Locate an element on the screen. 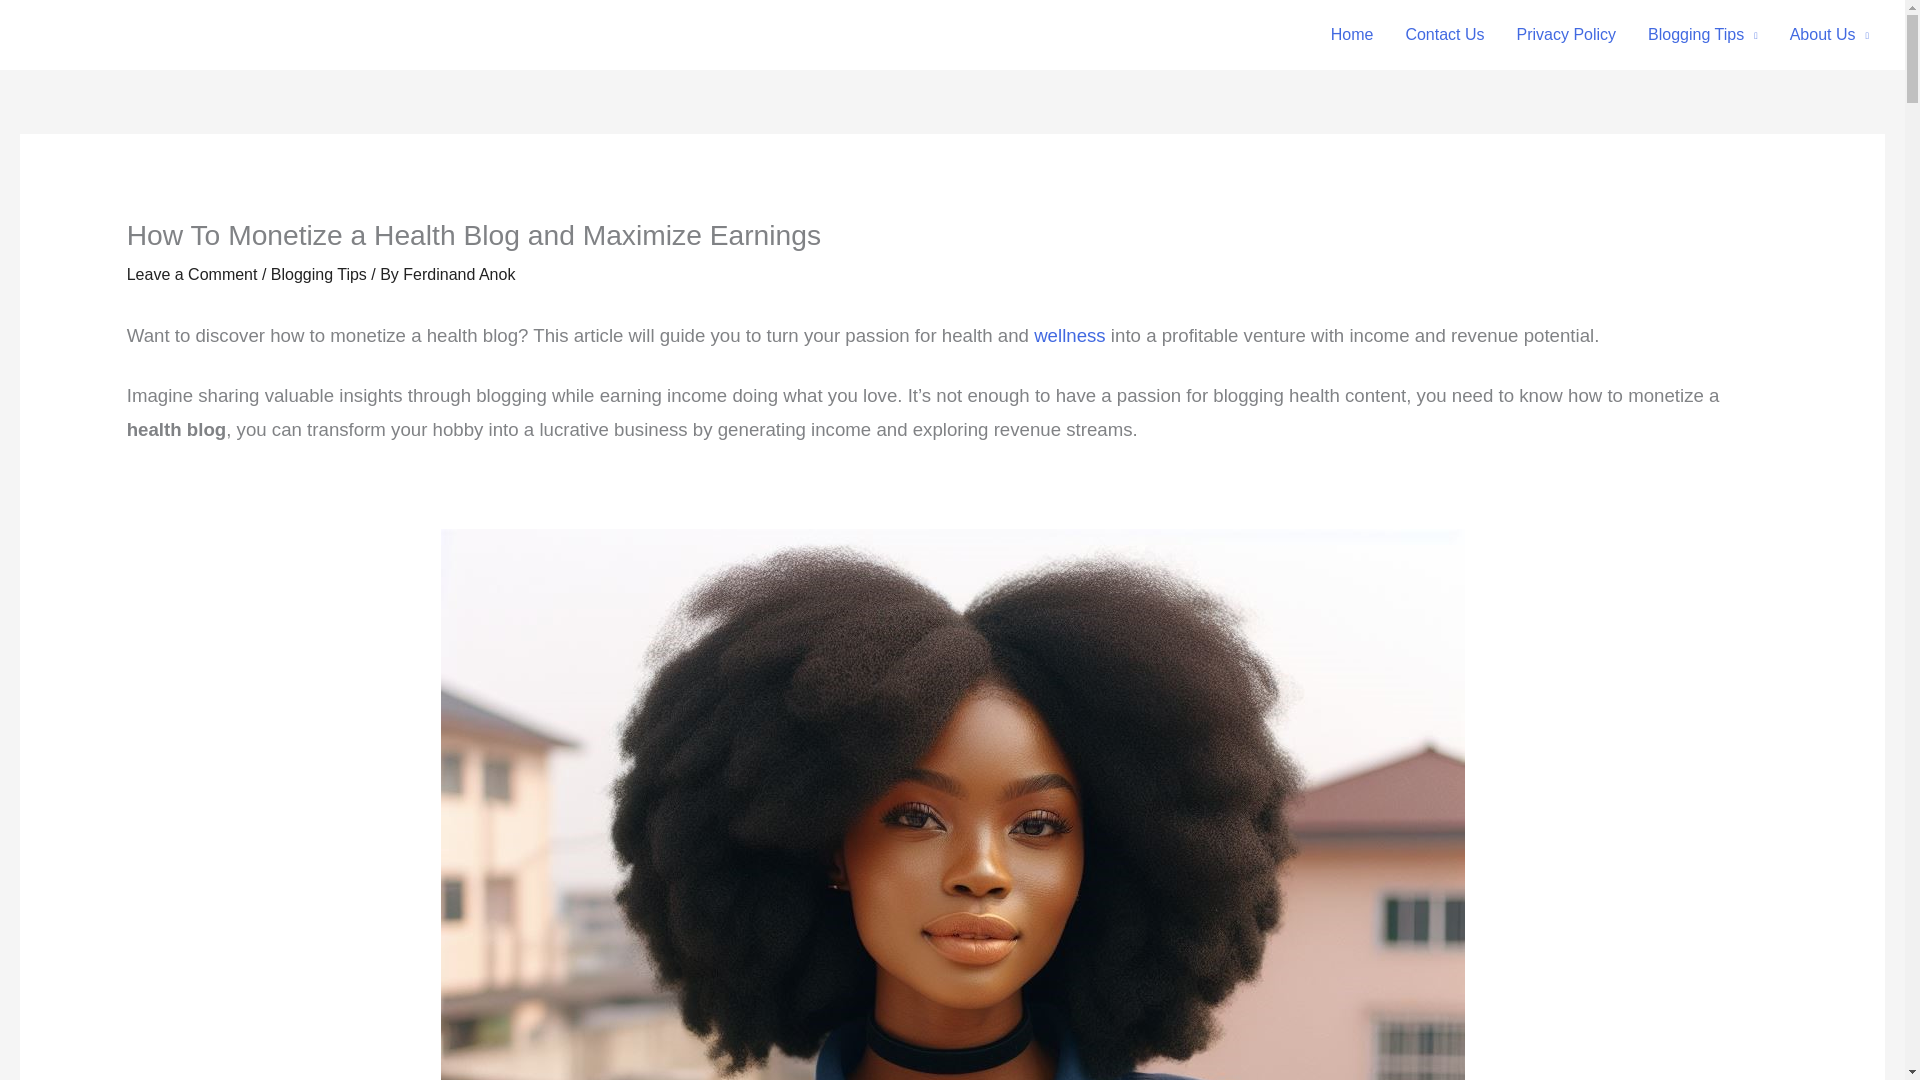 This screenshot has width=1920, height=1080. Ferdinand Anok is located at coordinates (458, 274).